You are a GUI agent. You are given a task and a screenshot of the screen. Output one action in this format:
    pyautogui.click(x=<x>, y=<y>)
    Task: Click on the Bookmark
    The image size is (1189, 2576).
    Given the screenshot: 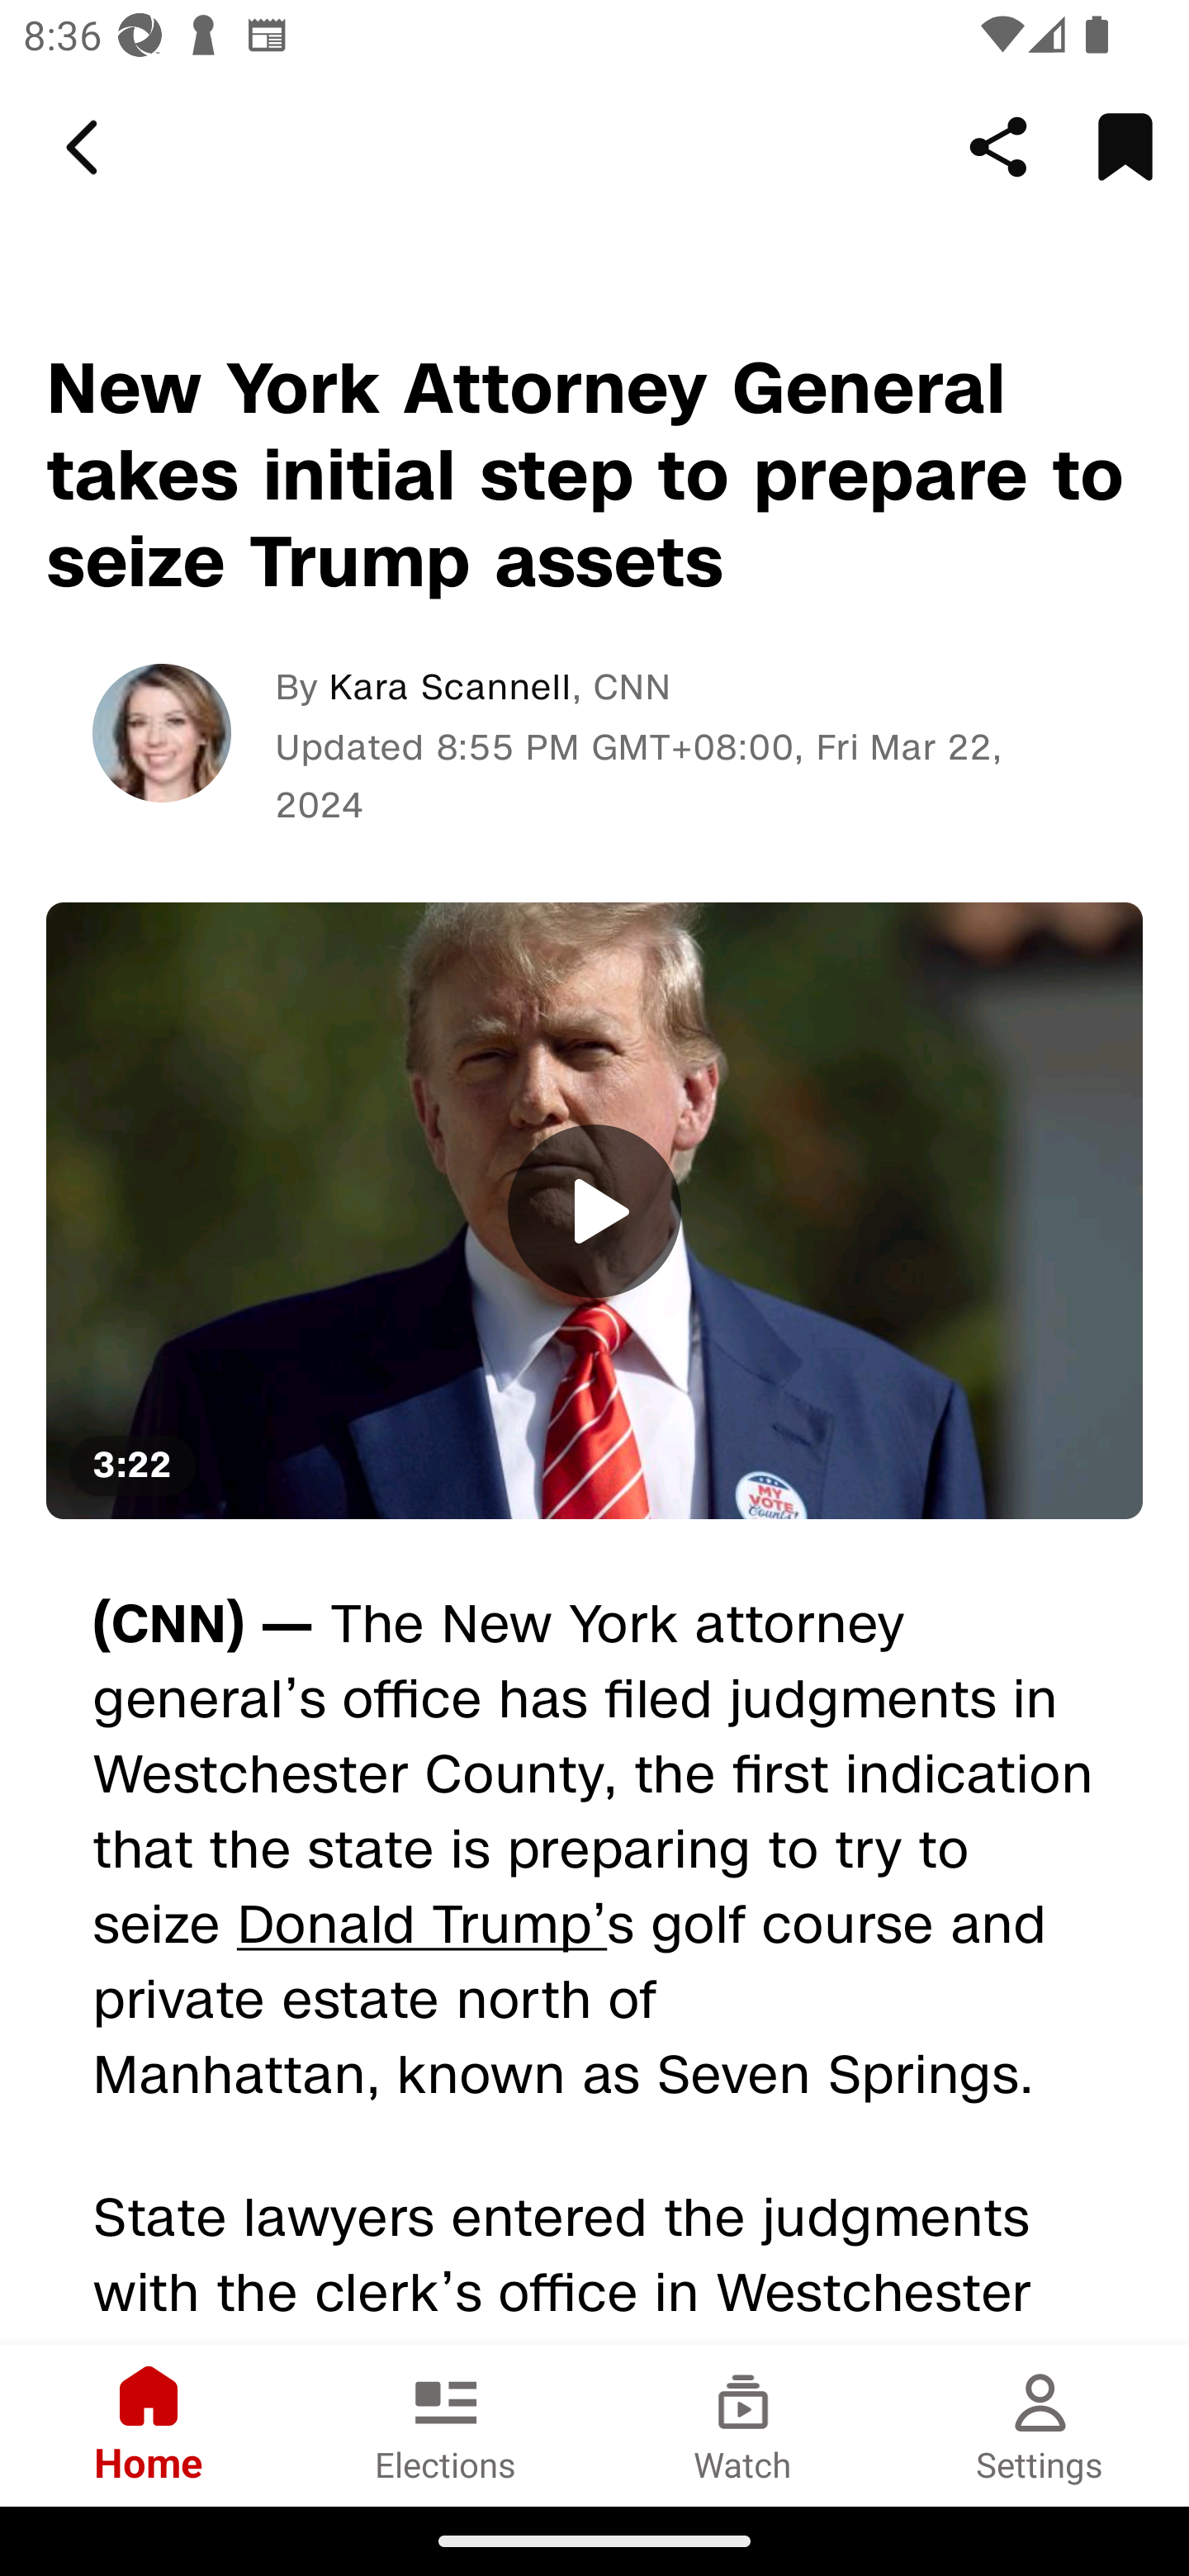 What is the action you would take?
    pyautogui.click(x=1125, y=146)
    